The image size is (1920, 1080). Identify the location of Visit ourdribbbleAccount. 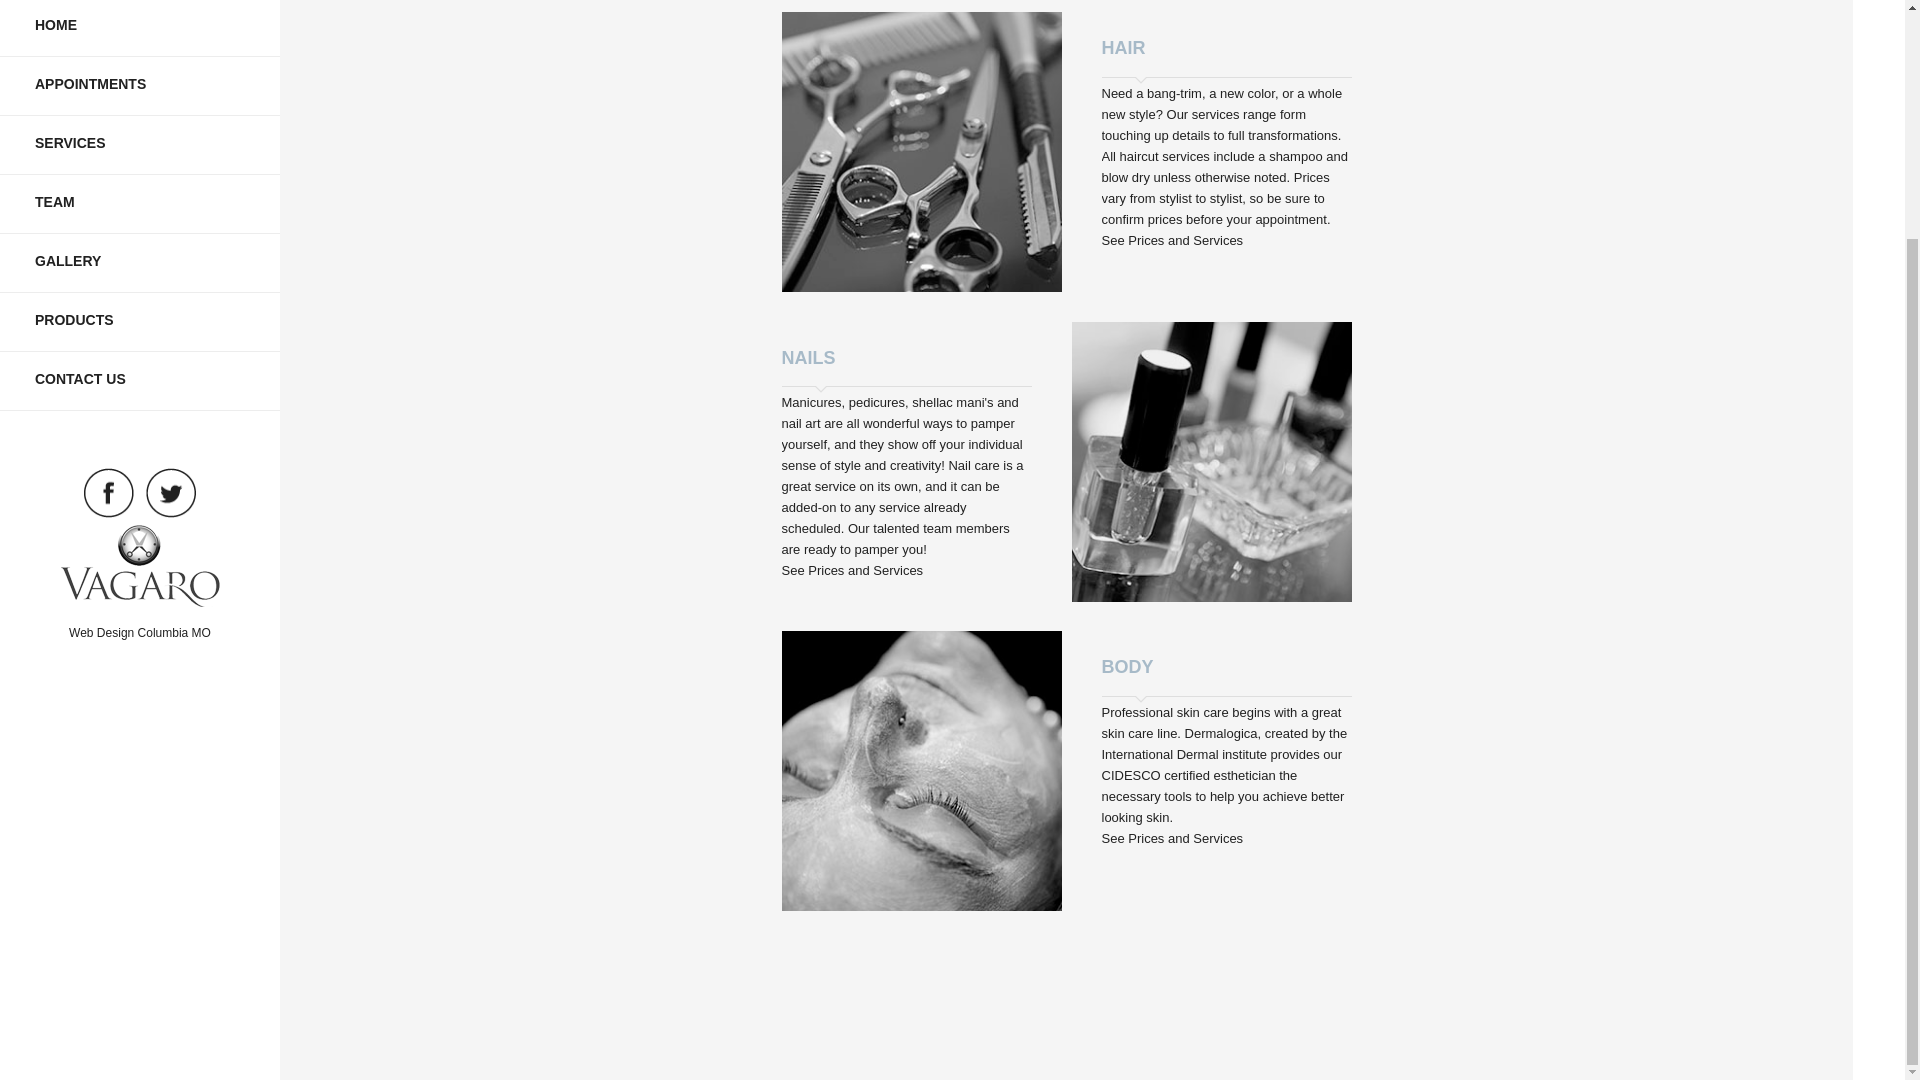
(138, 565).